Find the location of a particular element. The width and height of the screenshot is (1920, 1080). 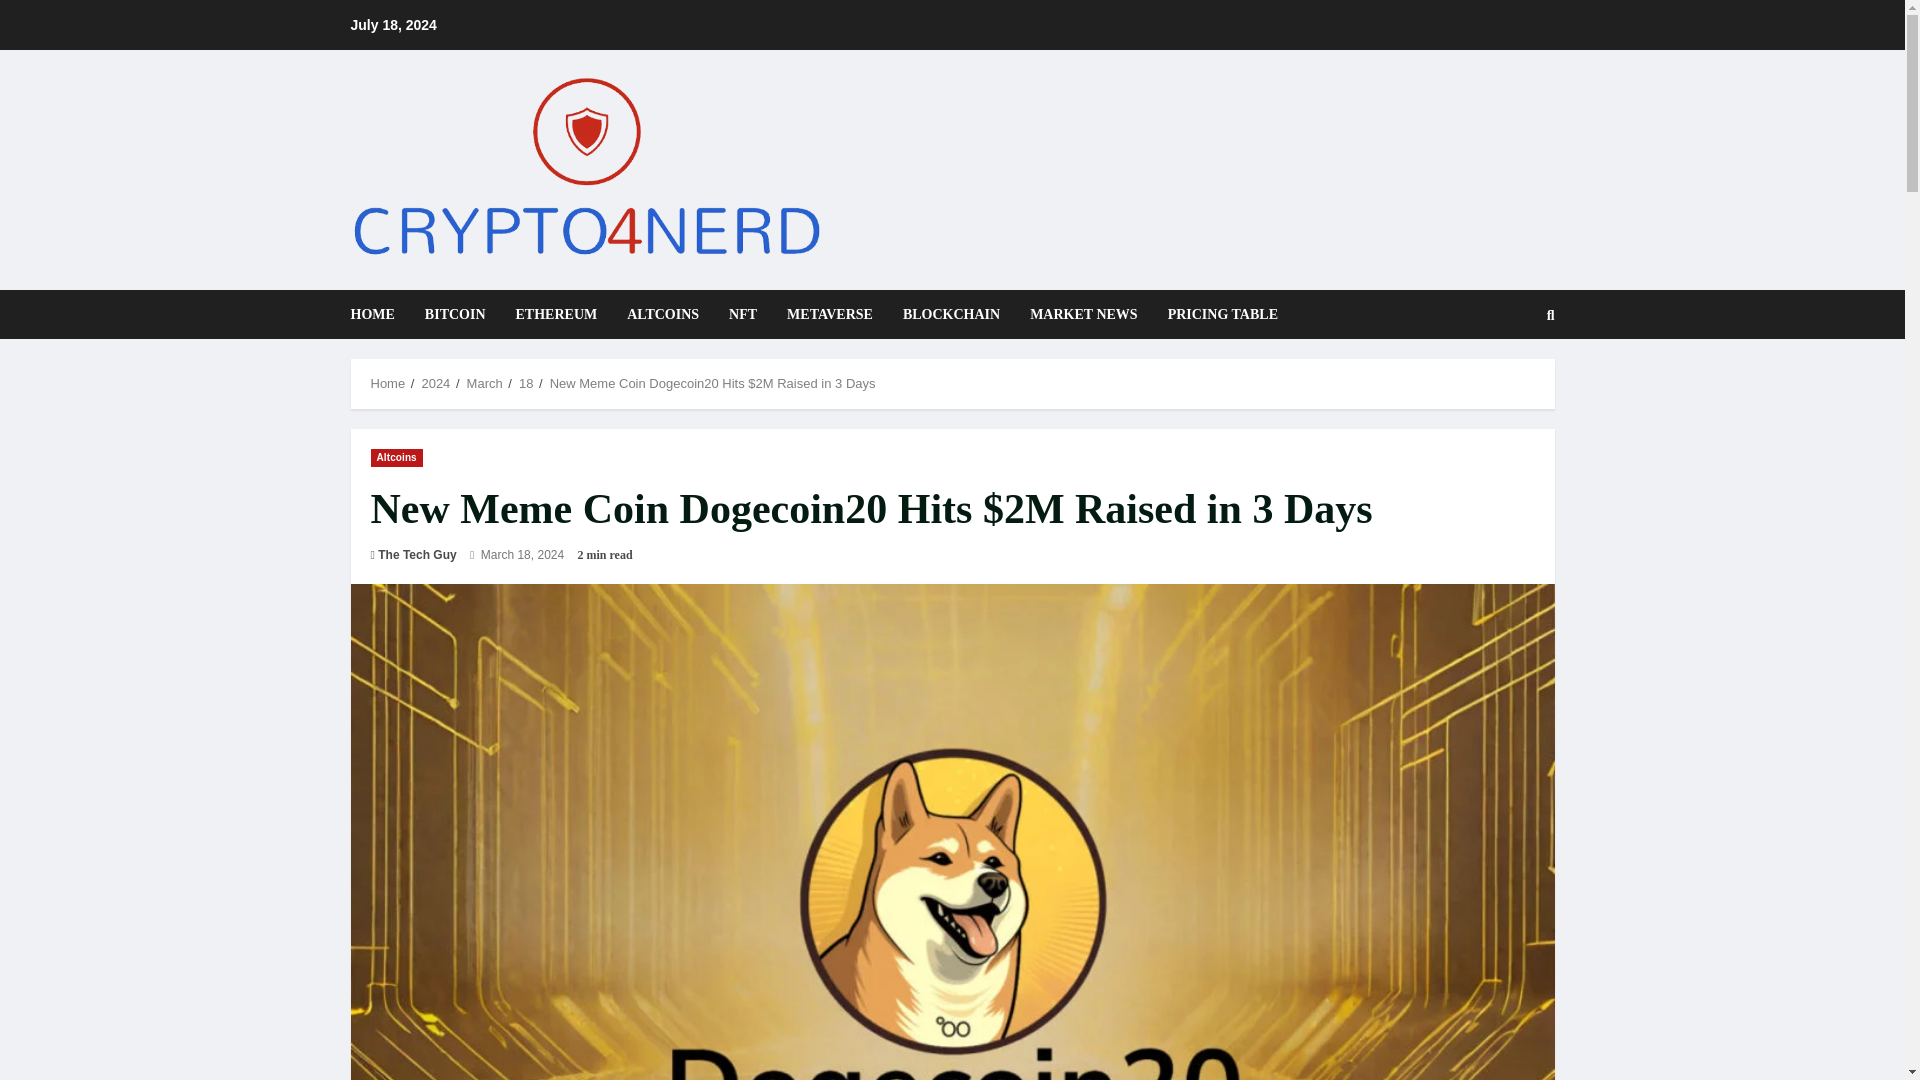

MARKET NEWS is located at coordinates (1084, 314).